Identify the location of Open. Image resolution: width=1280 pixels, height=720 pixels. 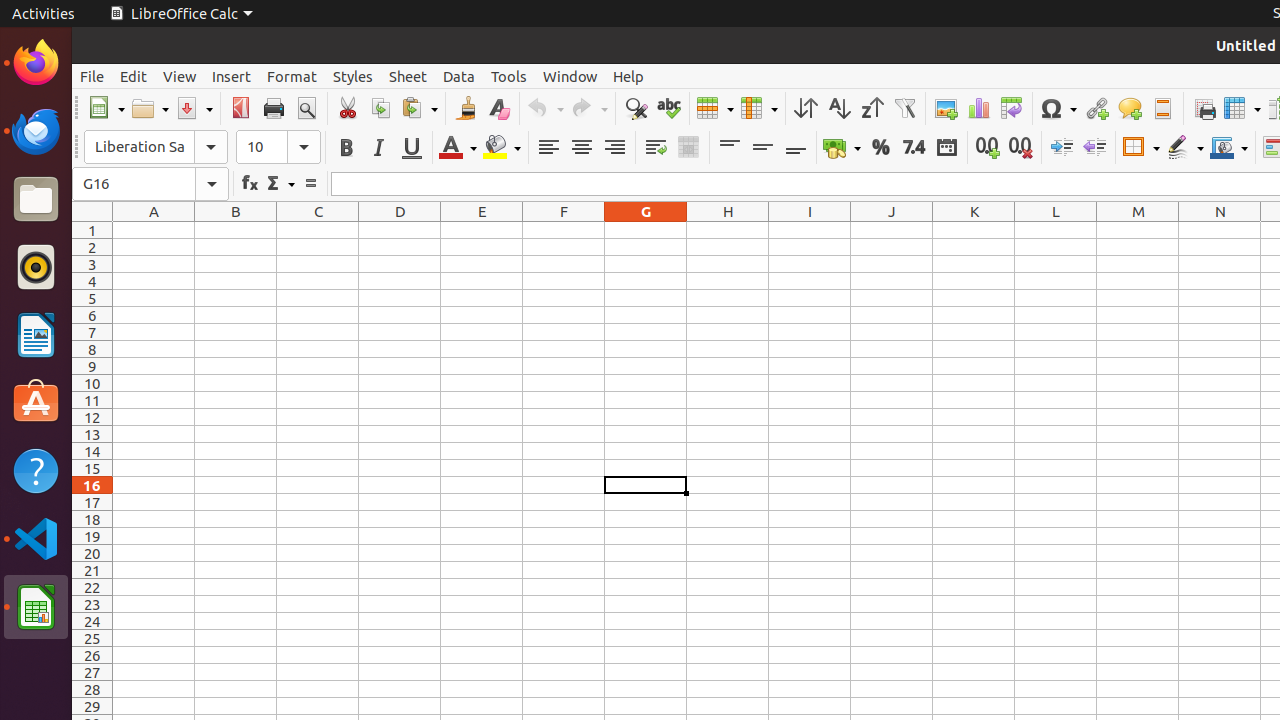
(150, 108).